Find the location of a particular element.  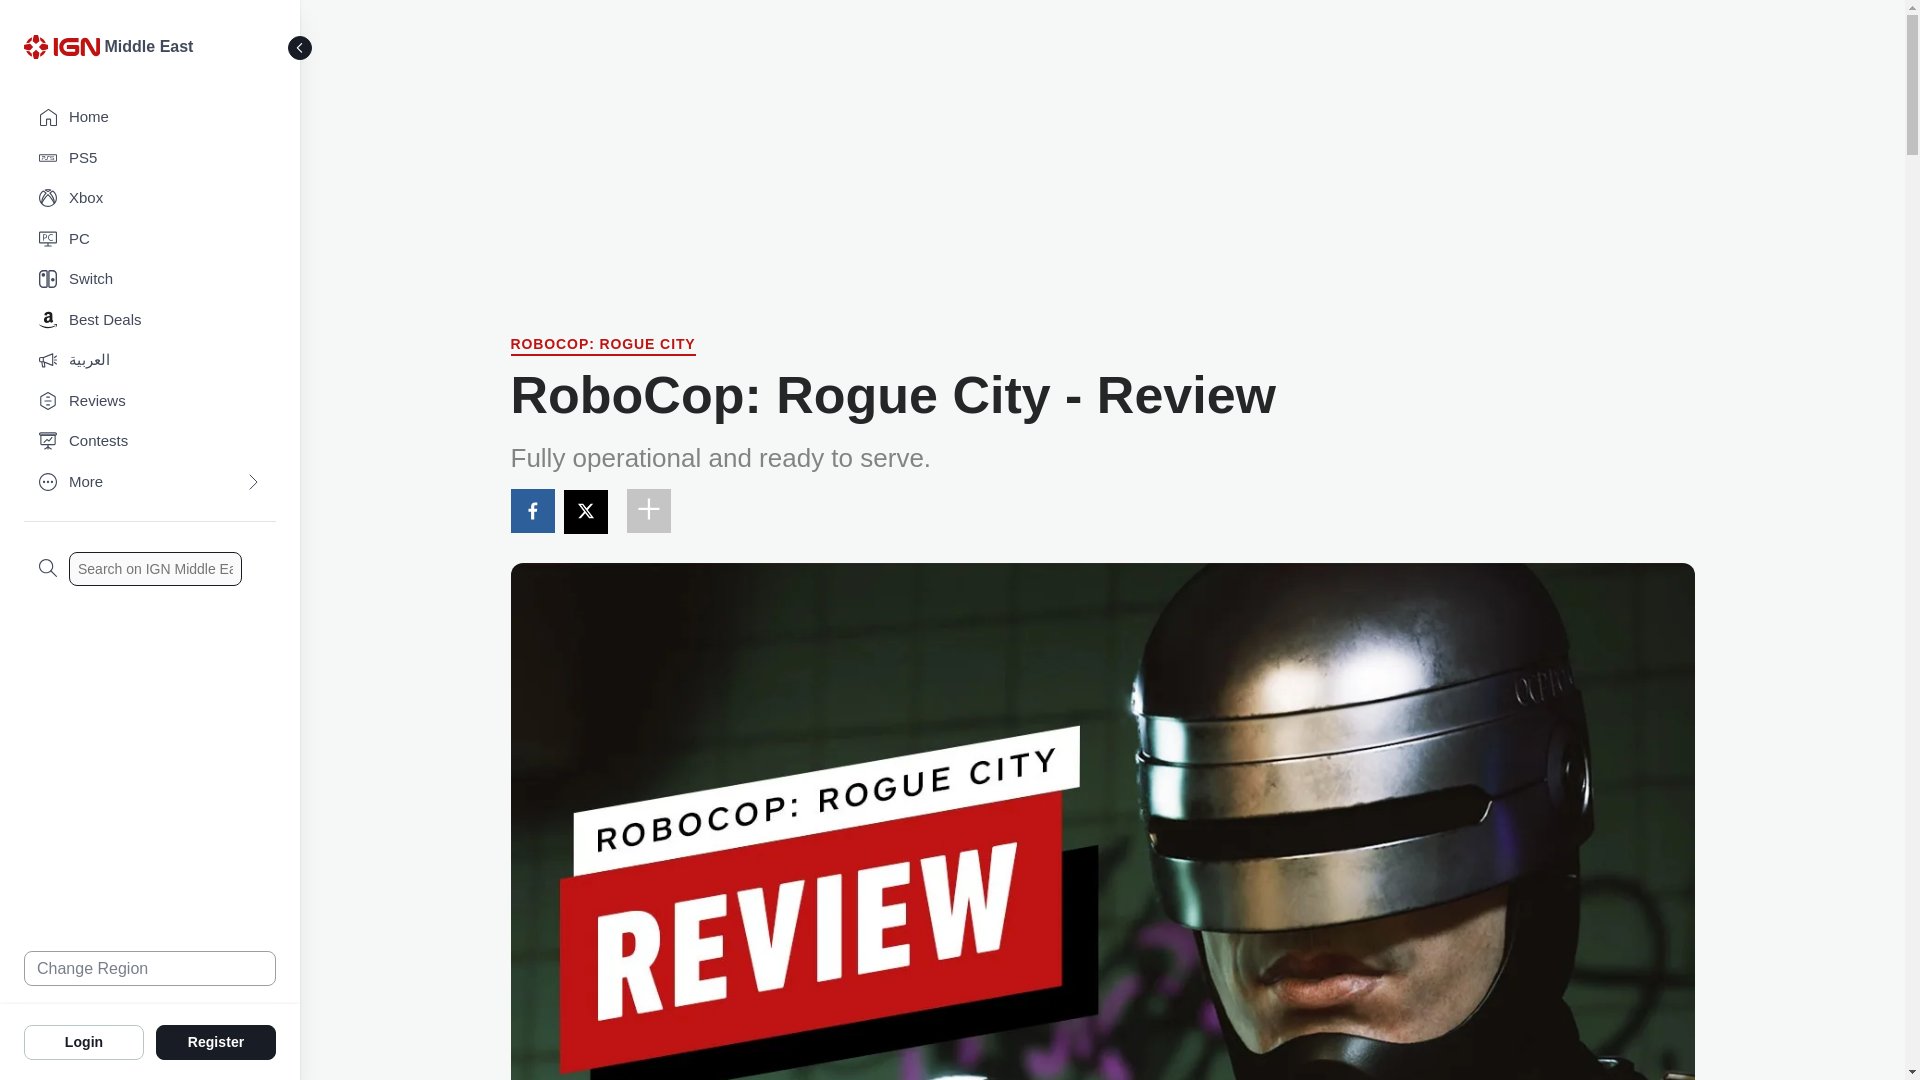

ROBOCOP: ROGUE CITY is located at coordinates (602, 346).